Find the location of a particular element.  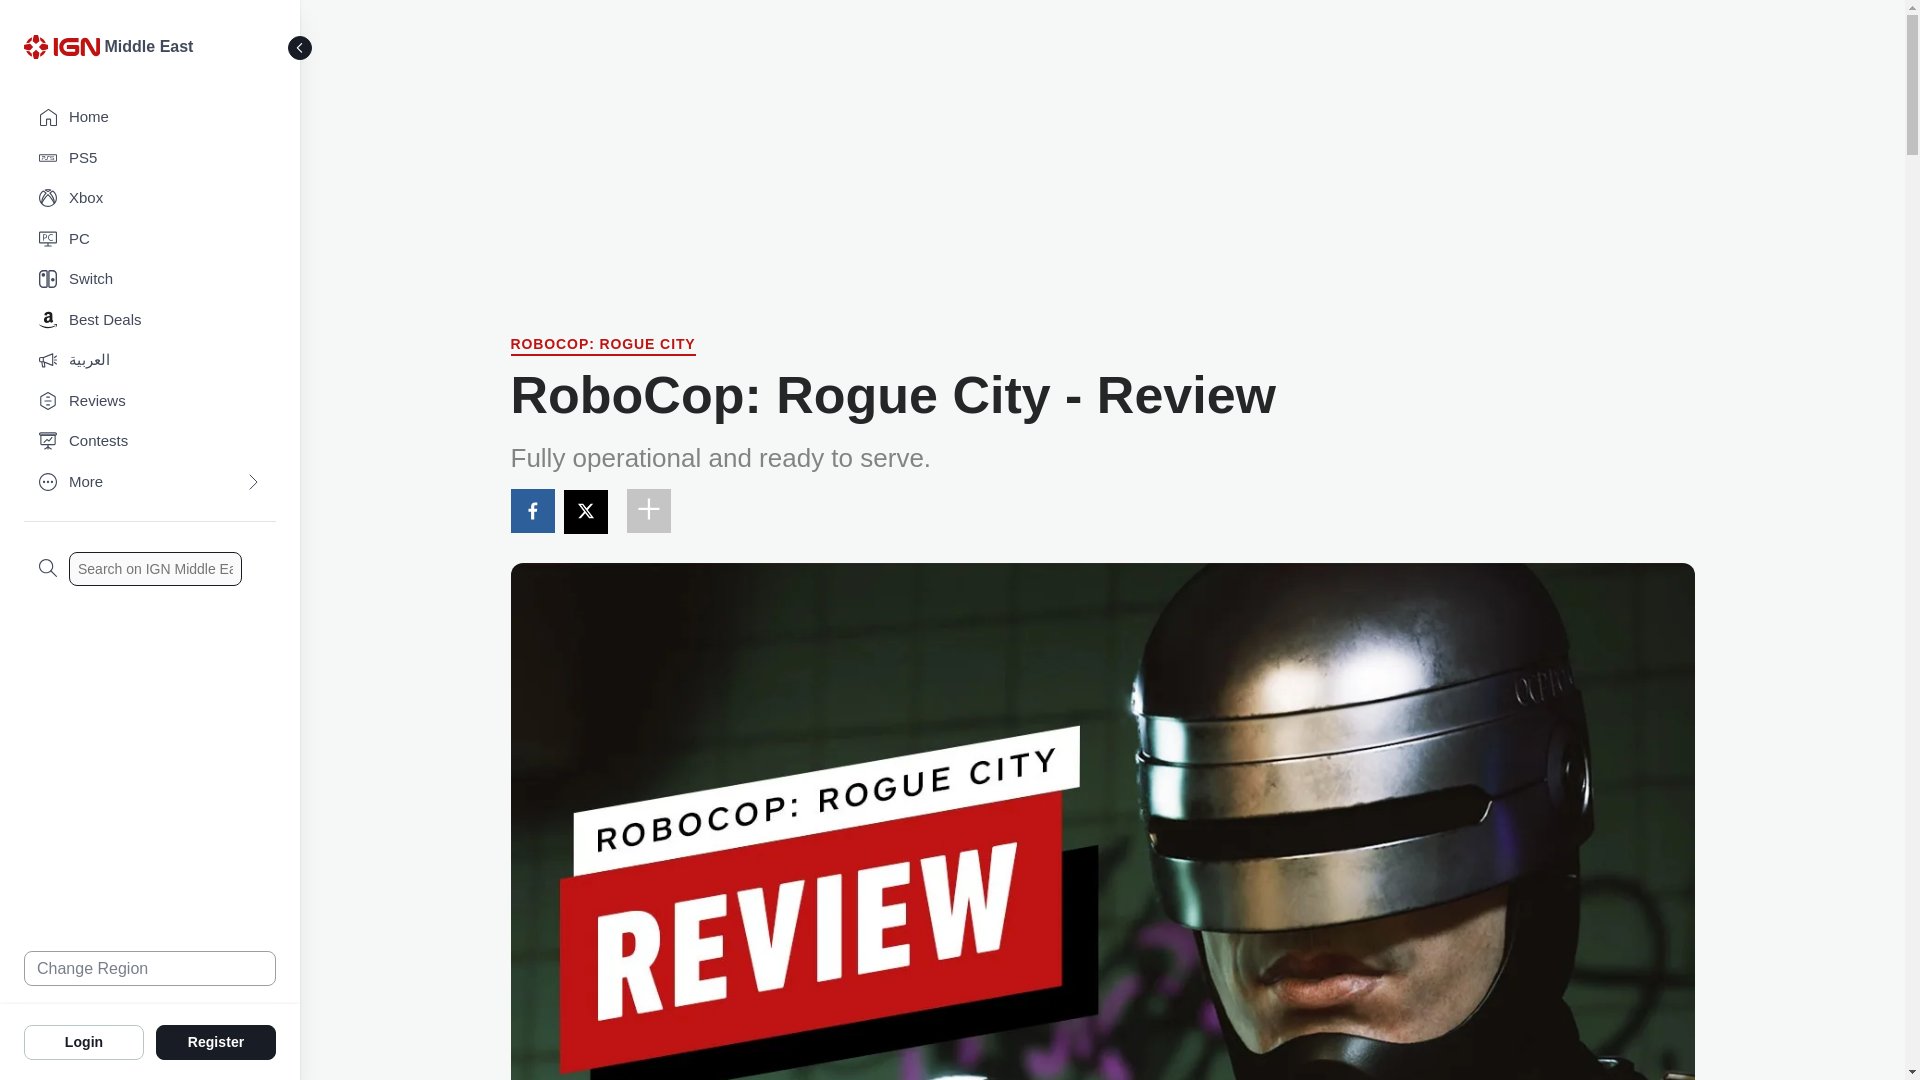

ROBOCOP: ROGUE CITY is located at coordinates (602, 346).